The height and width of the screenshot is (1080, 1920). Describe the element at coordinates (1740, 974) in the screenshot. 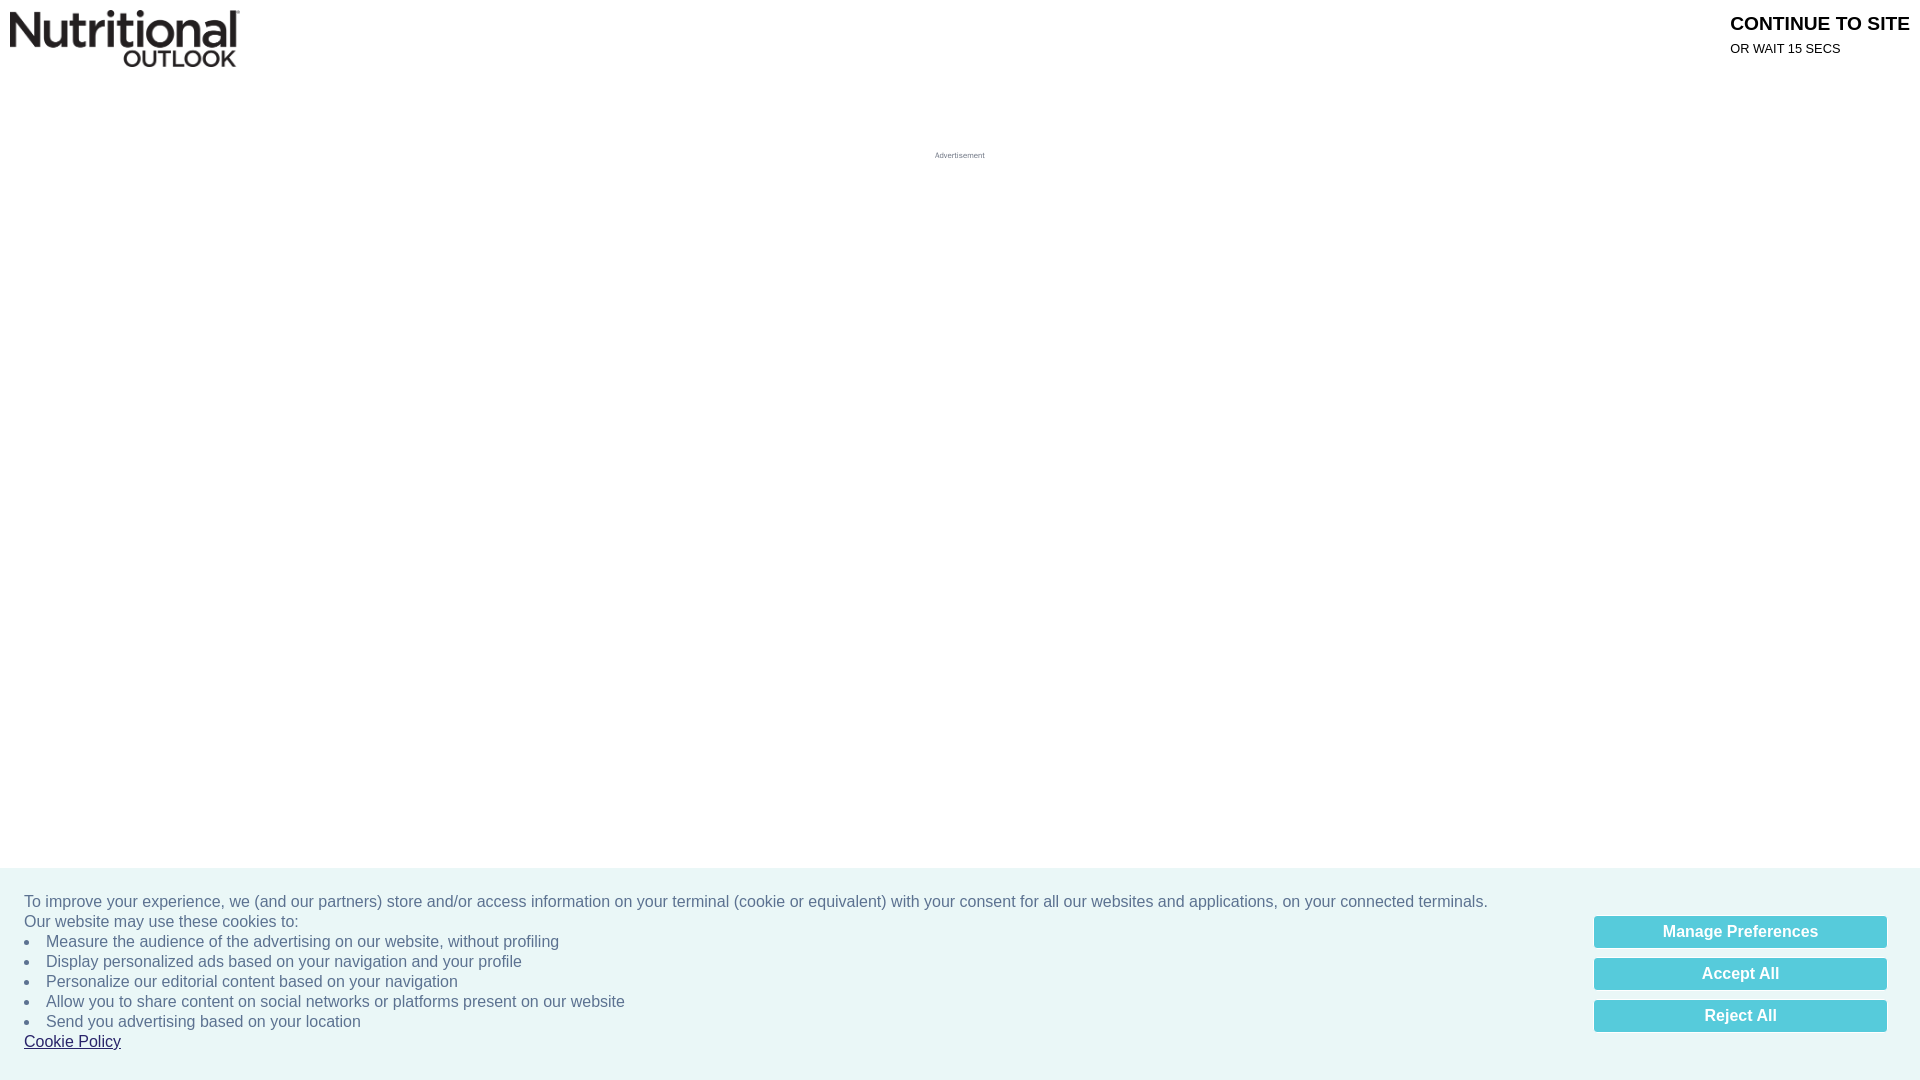

I see `Accept All` at that location.